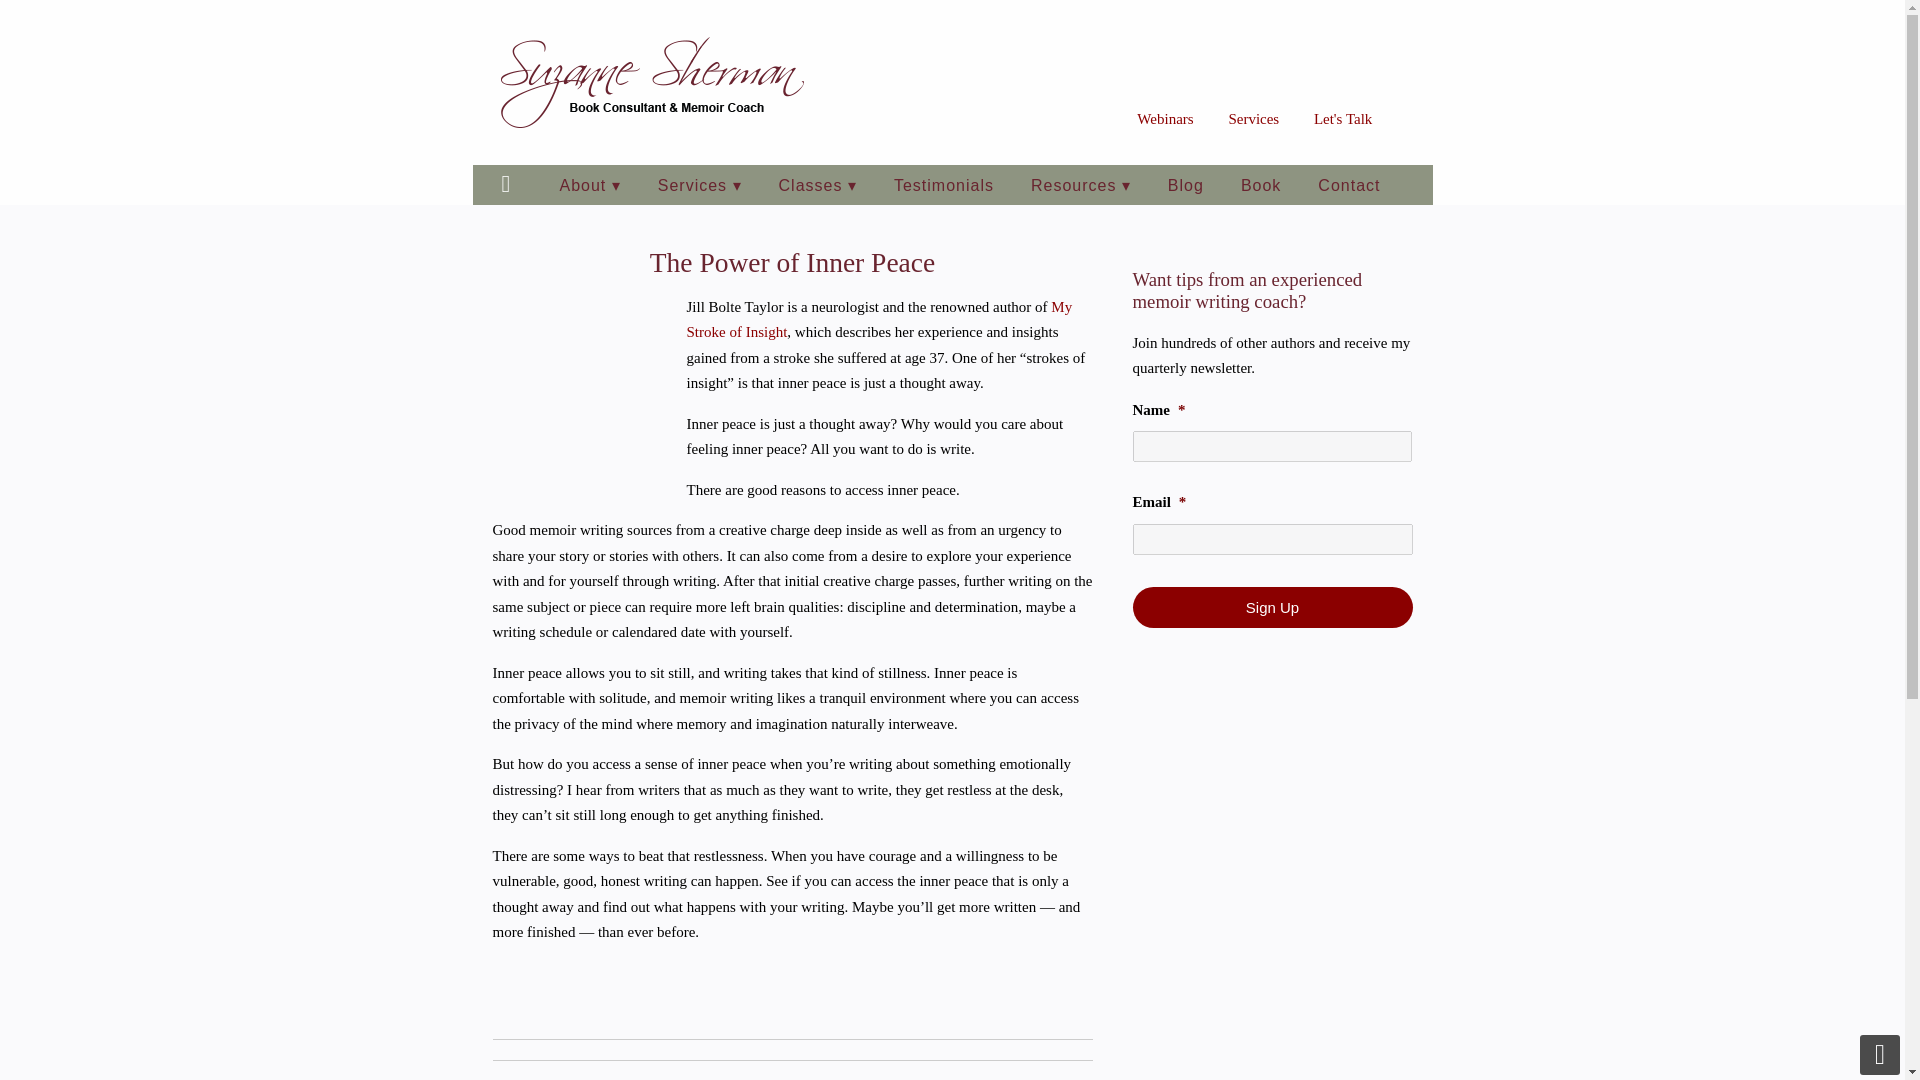 This screenshot has height=1080, width=1920. What do you see at coordinates (878, 319) in the screenshot?
I see `My Stroke of Insight` at bounding box center [878, 319].